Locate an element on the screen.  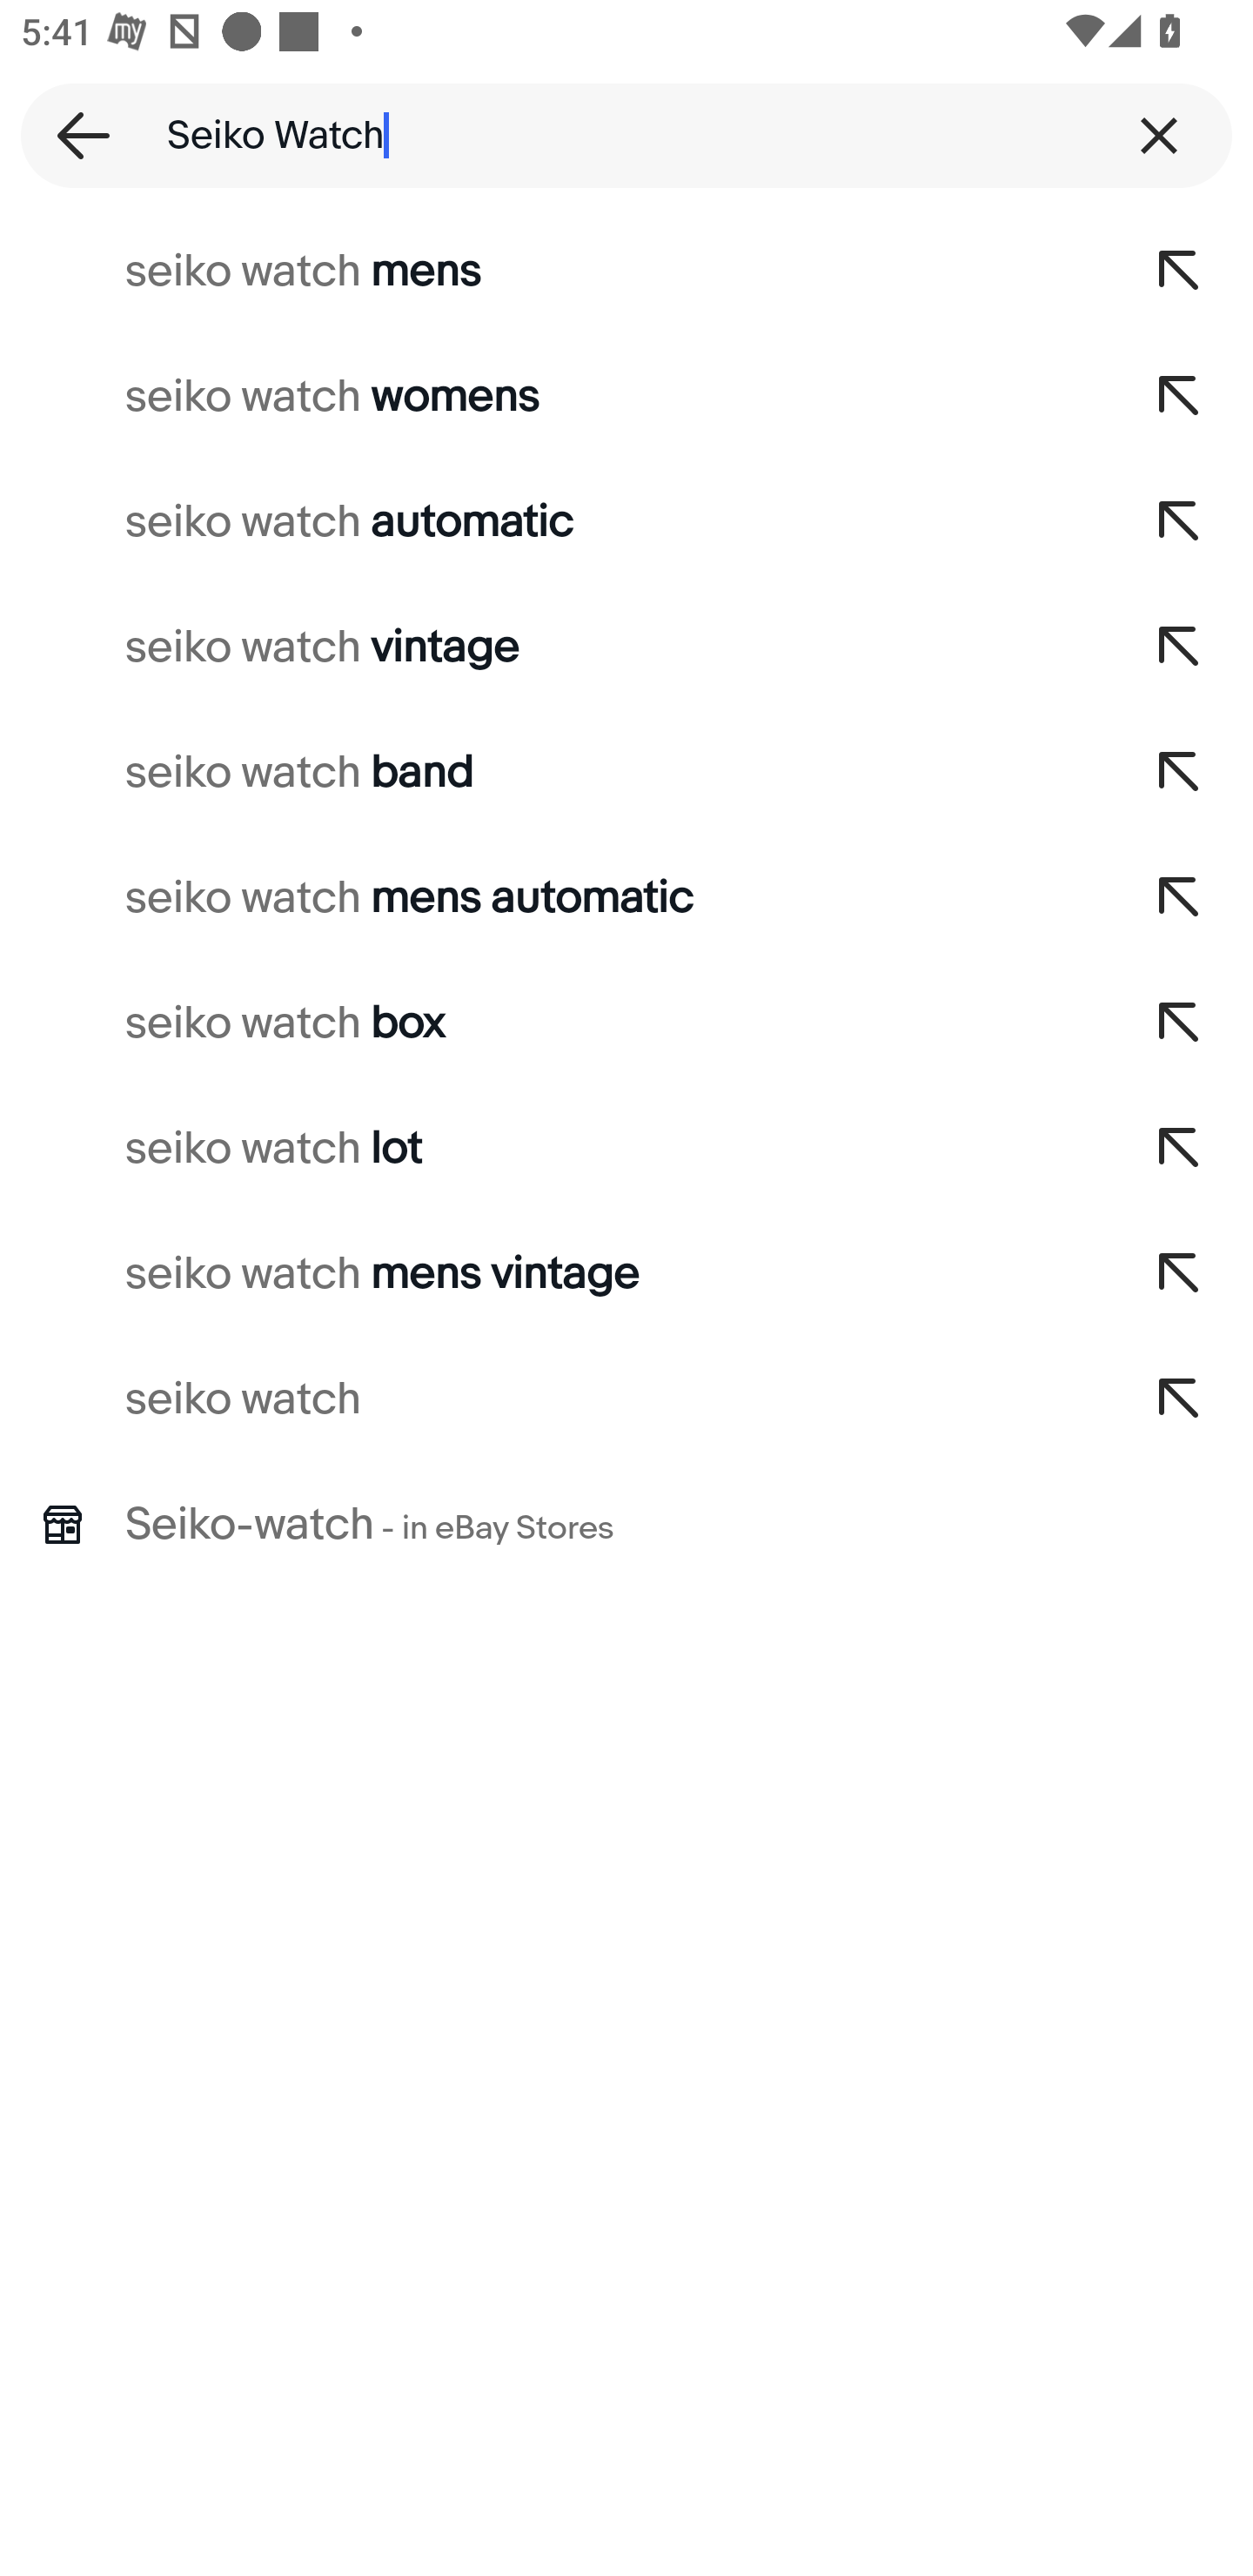
seiko watch is located at coordinates (553, 1399).